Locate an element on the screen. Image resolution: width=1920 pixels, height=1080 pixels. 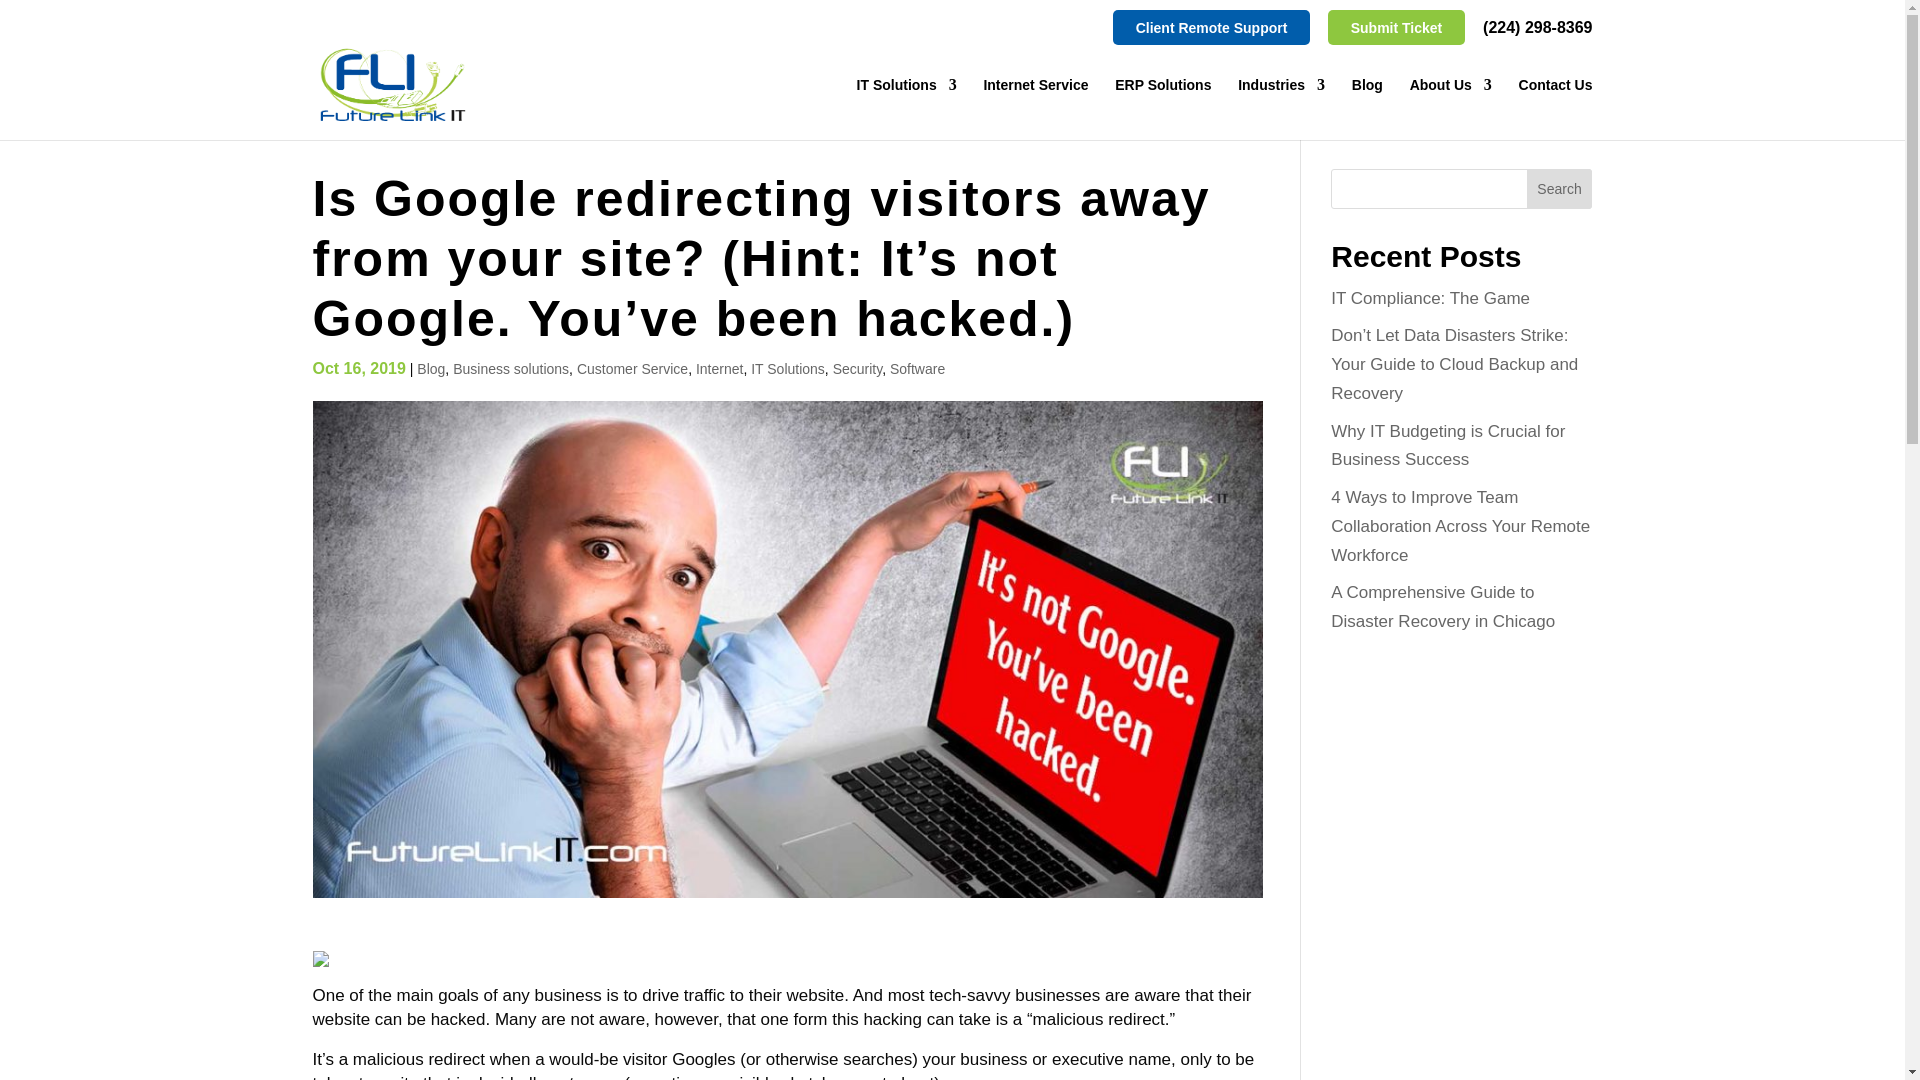
Software is located at coordinates (917, 368).